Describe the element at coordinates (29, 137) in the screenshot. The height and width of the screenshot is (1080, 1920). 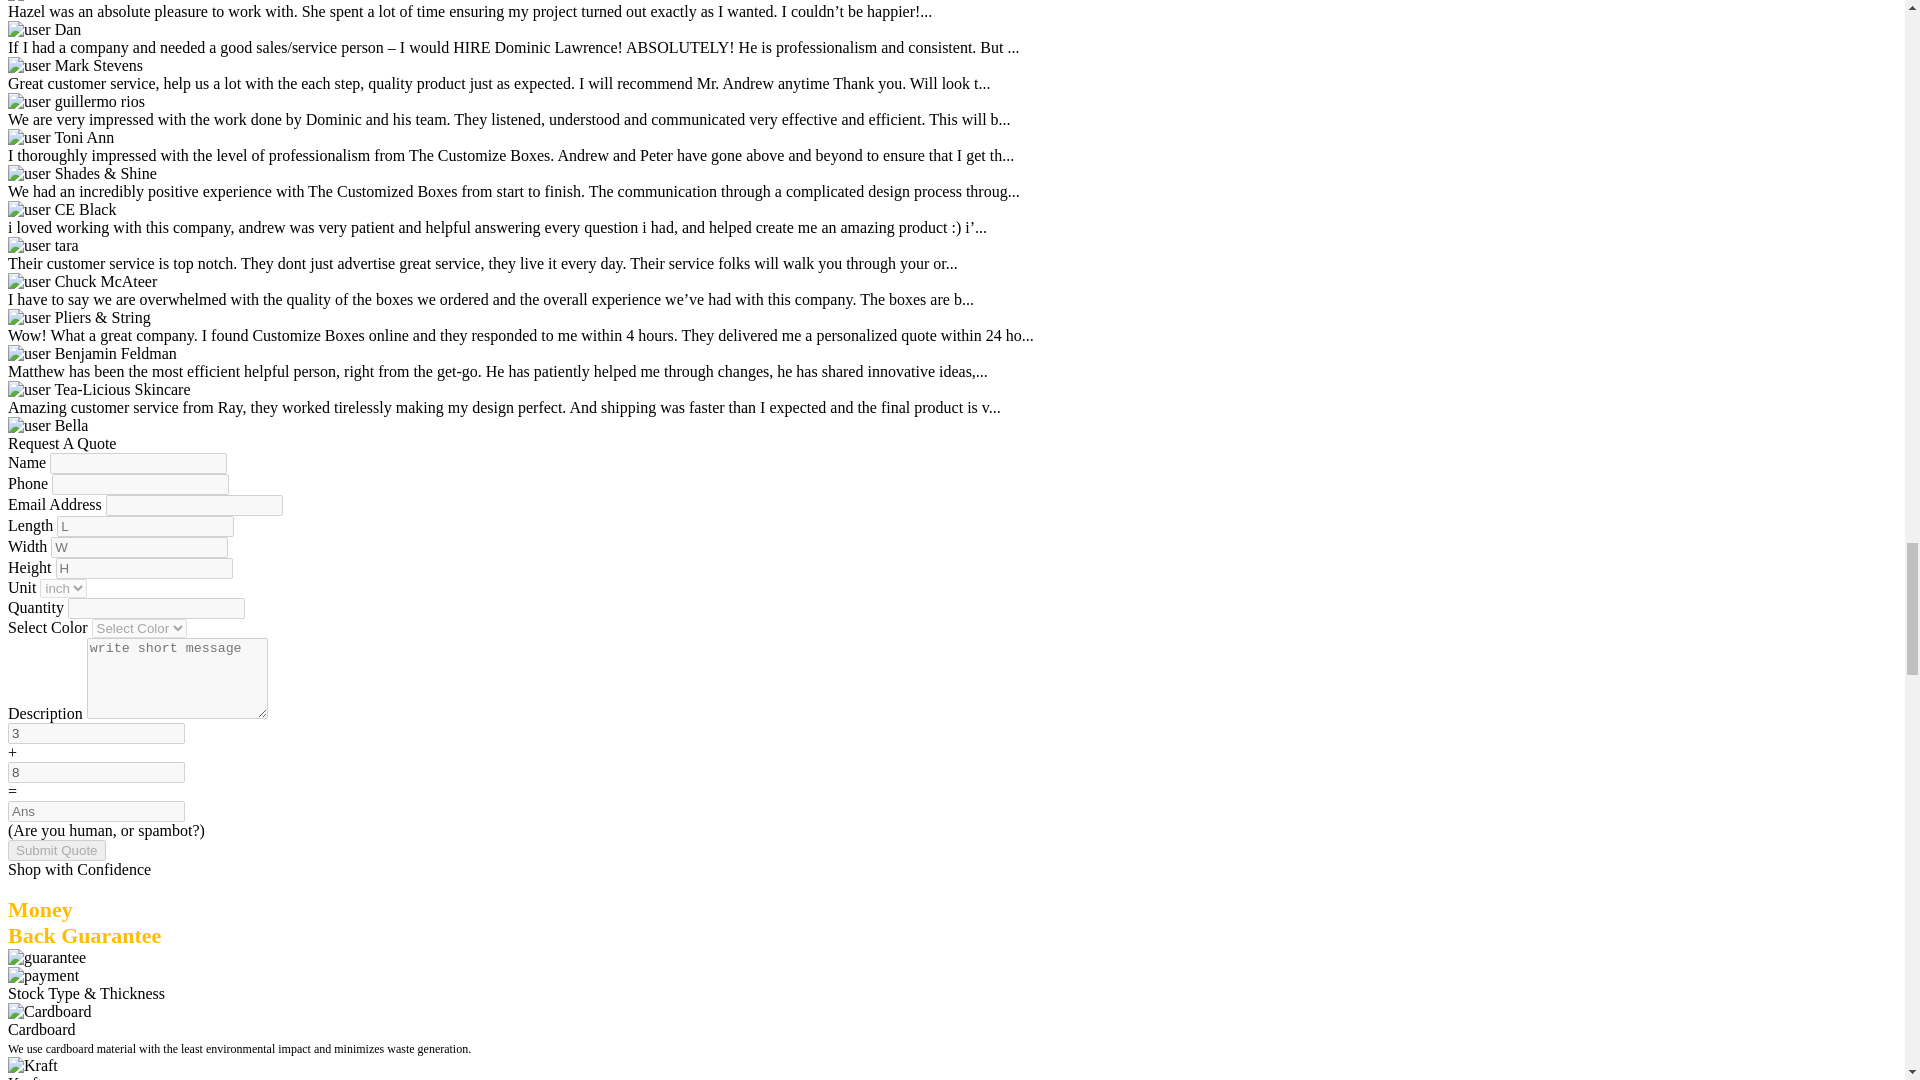
I see `user` at that location.